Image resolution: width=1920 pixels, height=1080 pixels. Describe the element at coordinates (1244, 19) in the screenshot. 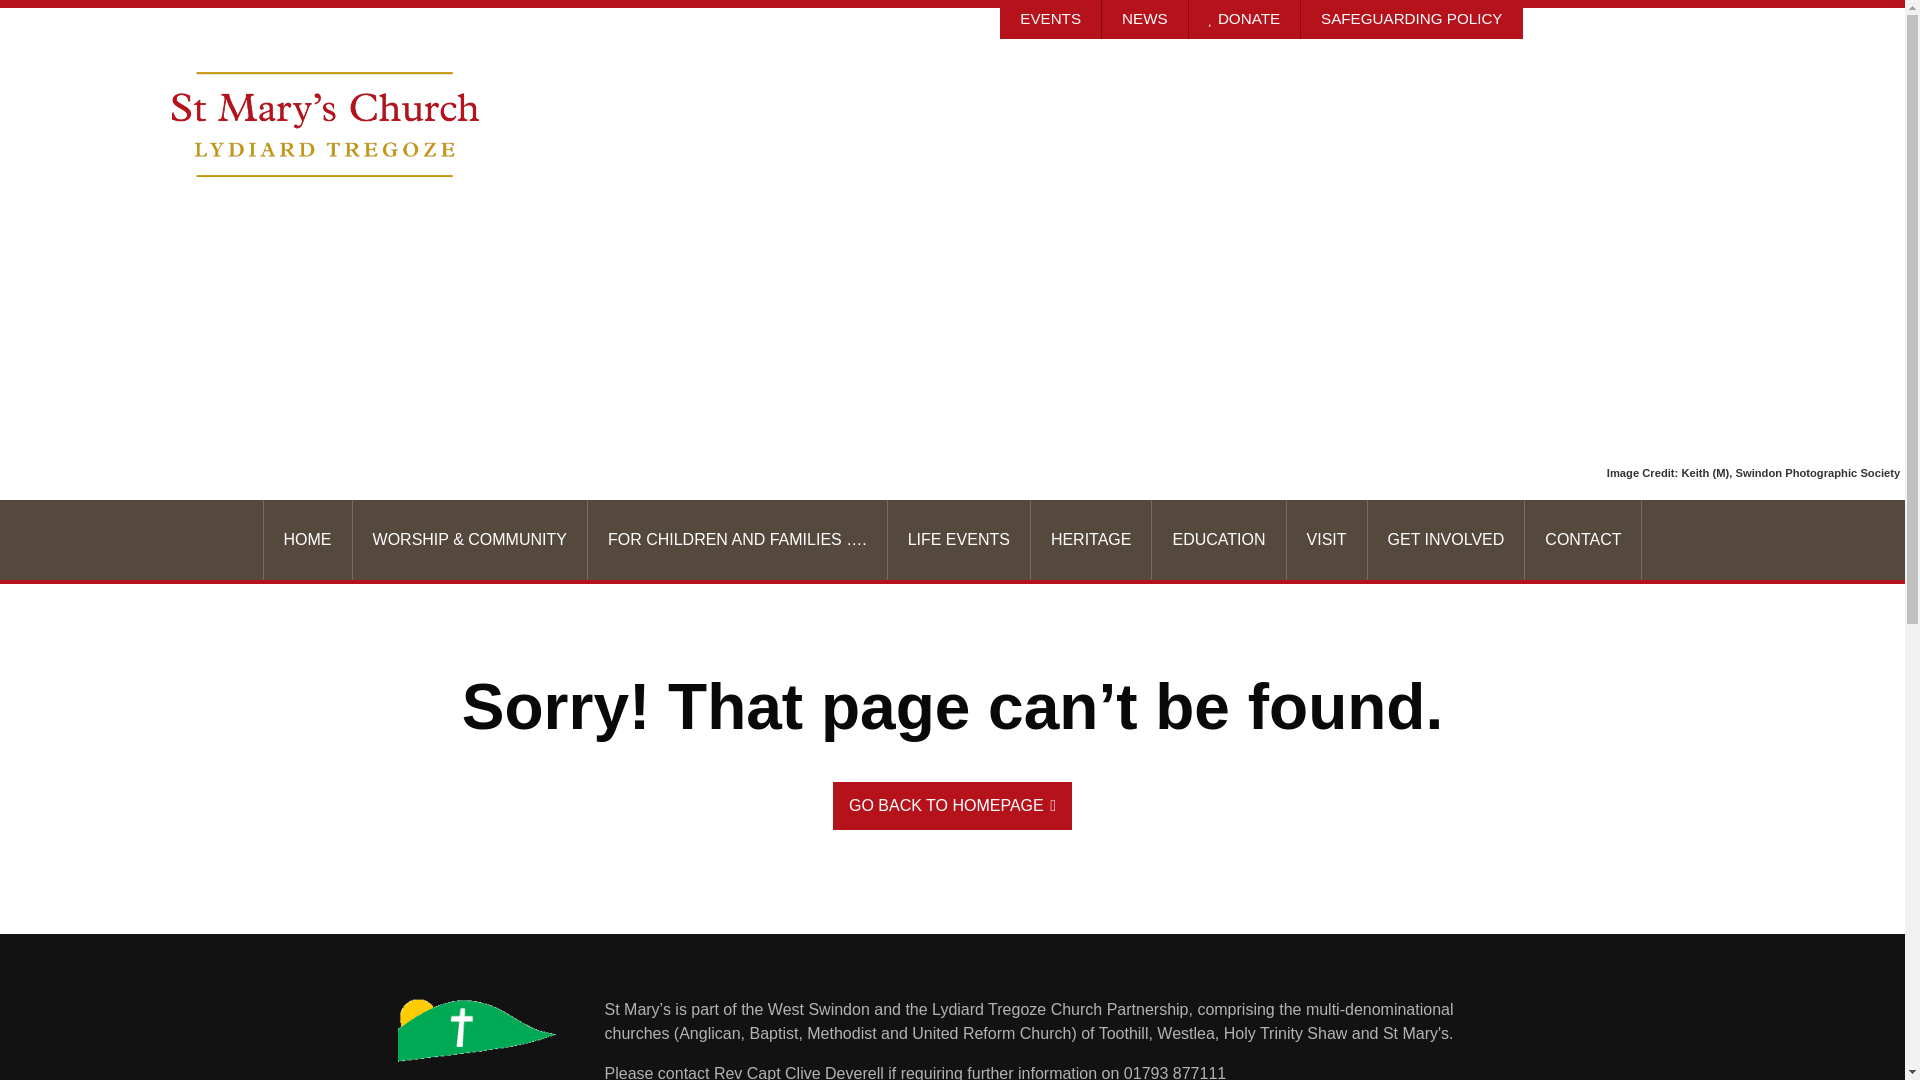

I see `DONATE` at that location.